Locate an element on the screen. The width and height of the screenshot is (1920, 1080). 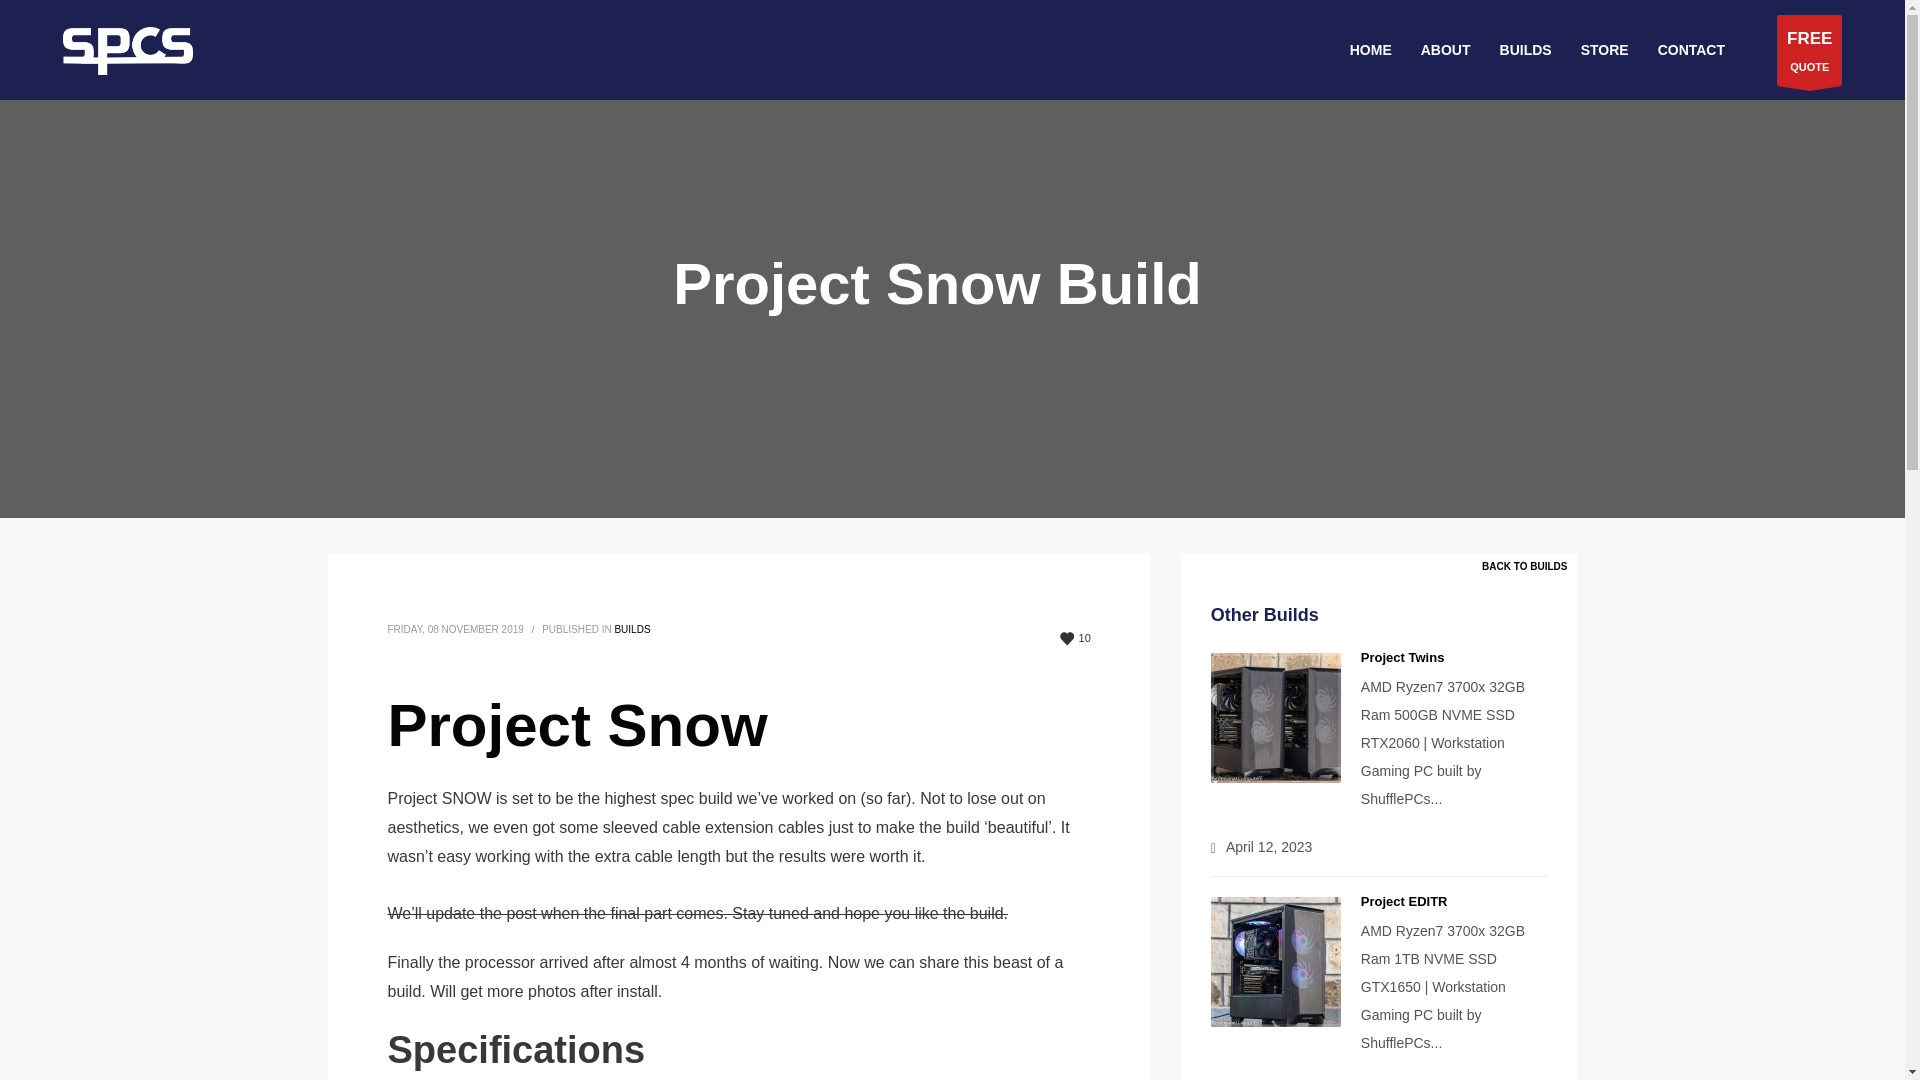
ABOUT is located at coordinates (1446, 49).